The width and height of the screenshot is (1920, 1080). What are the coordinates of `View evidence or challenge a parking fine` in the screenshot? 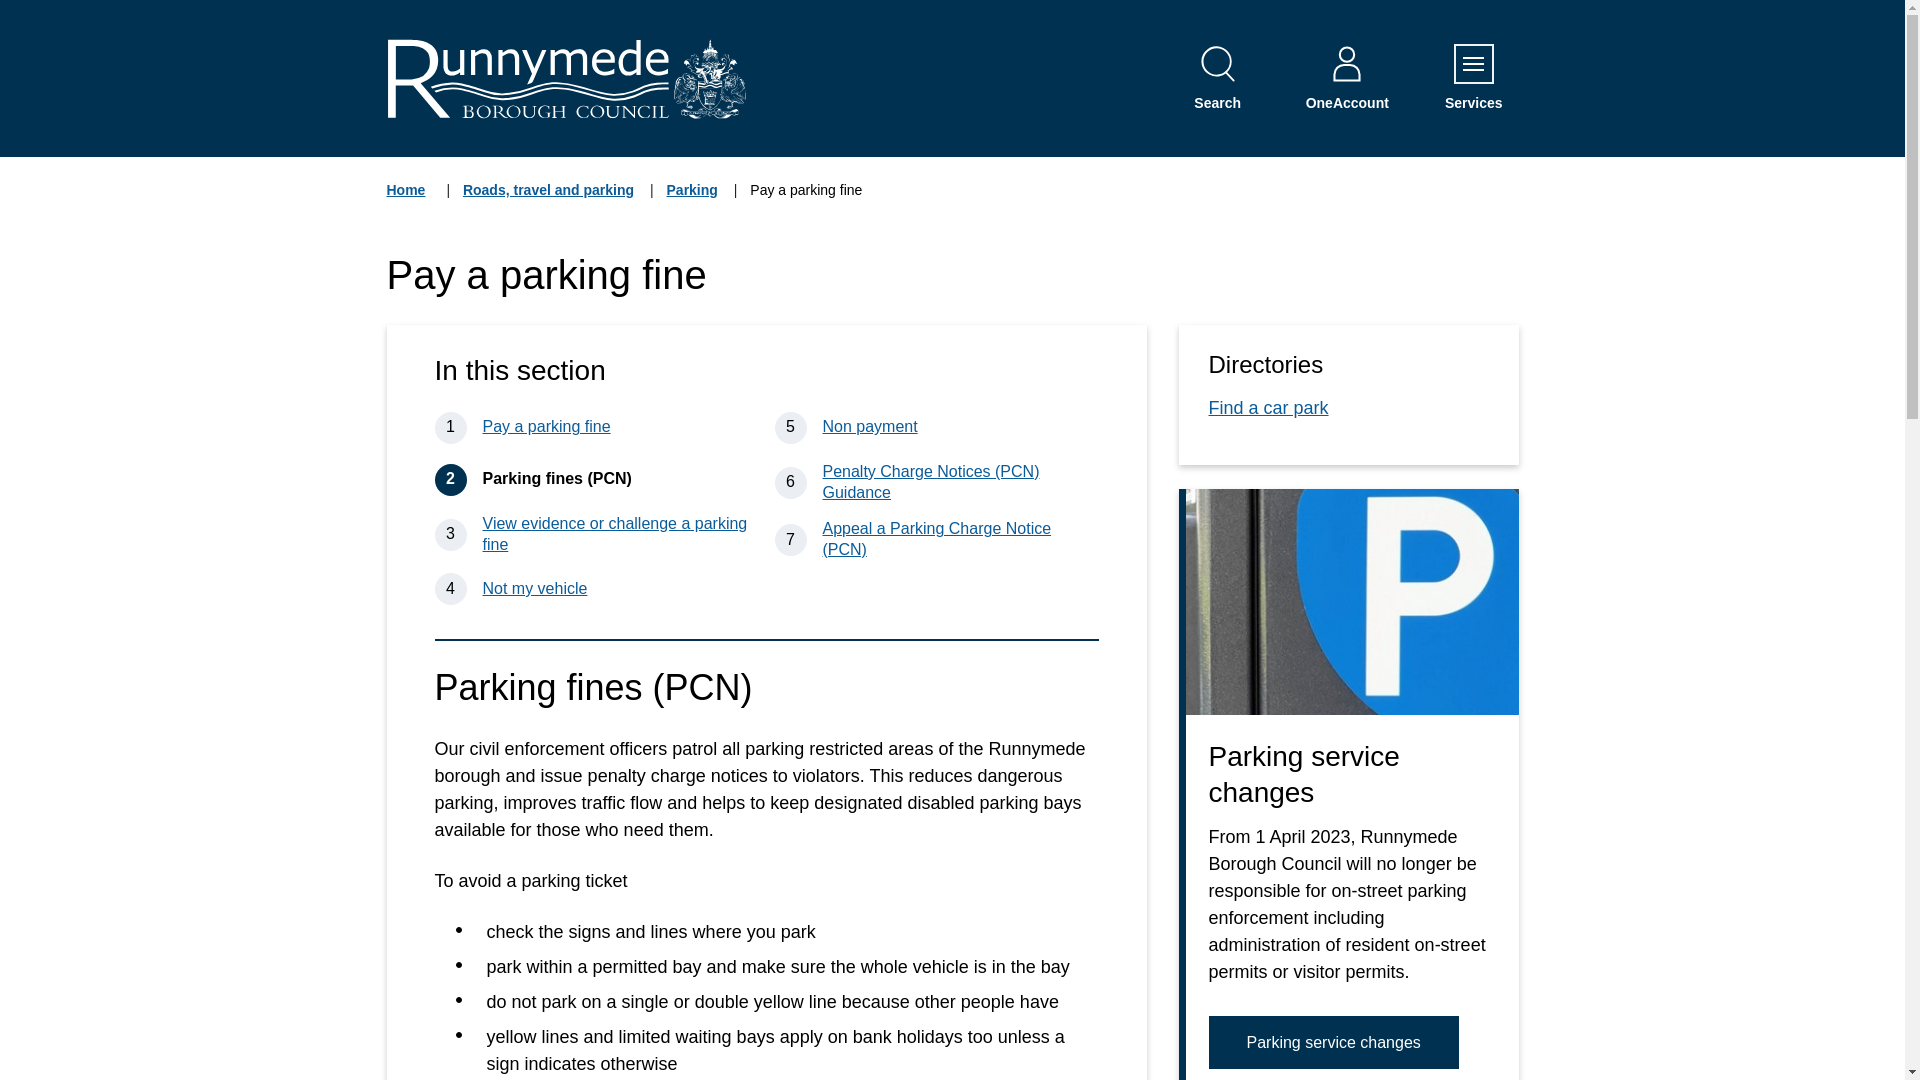 It's located at (692, 202).